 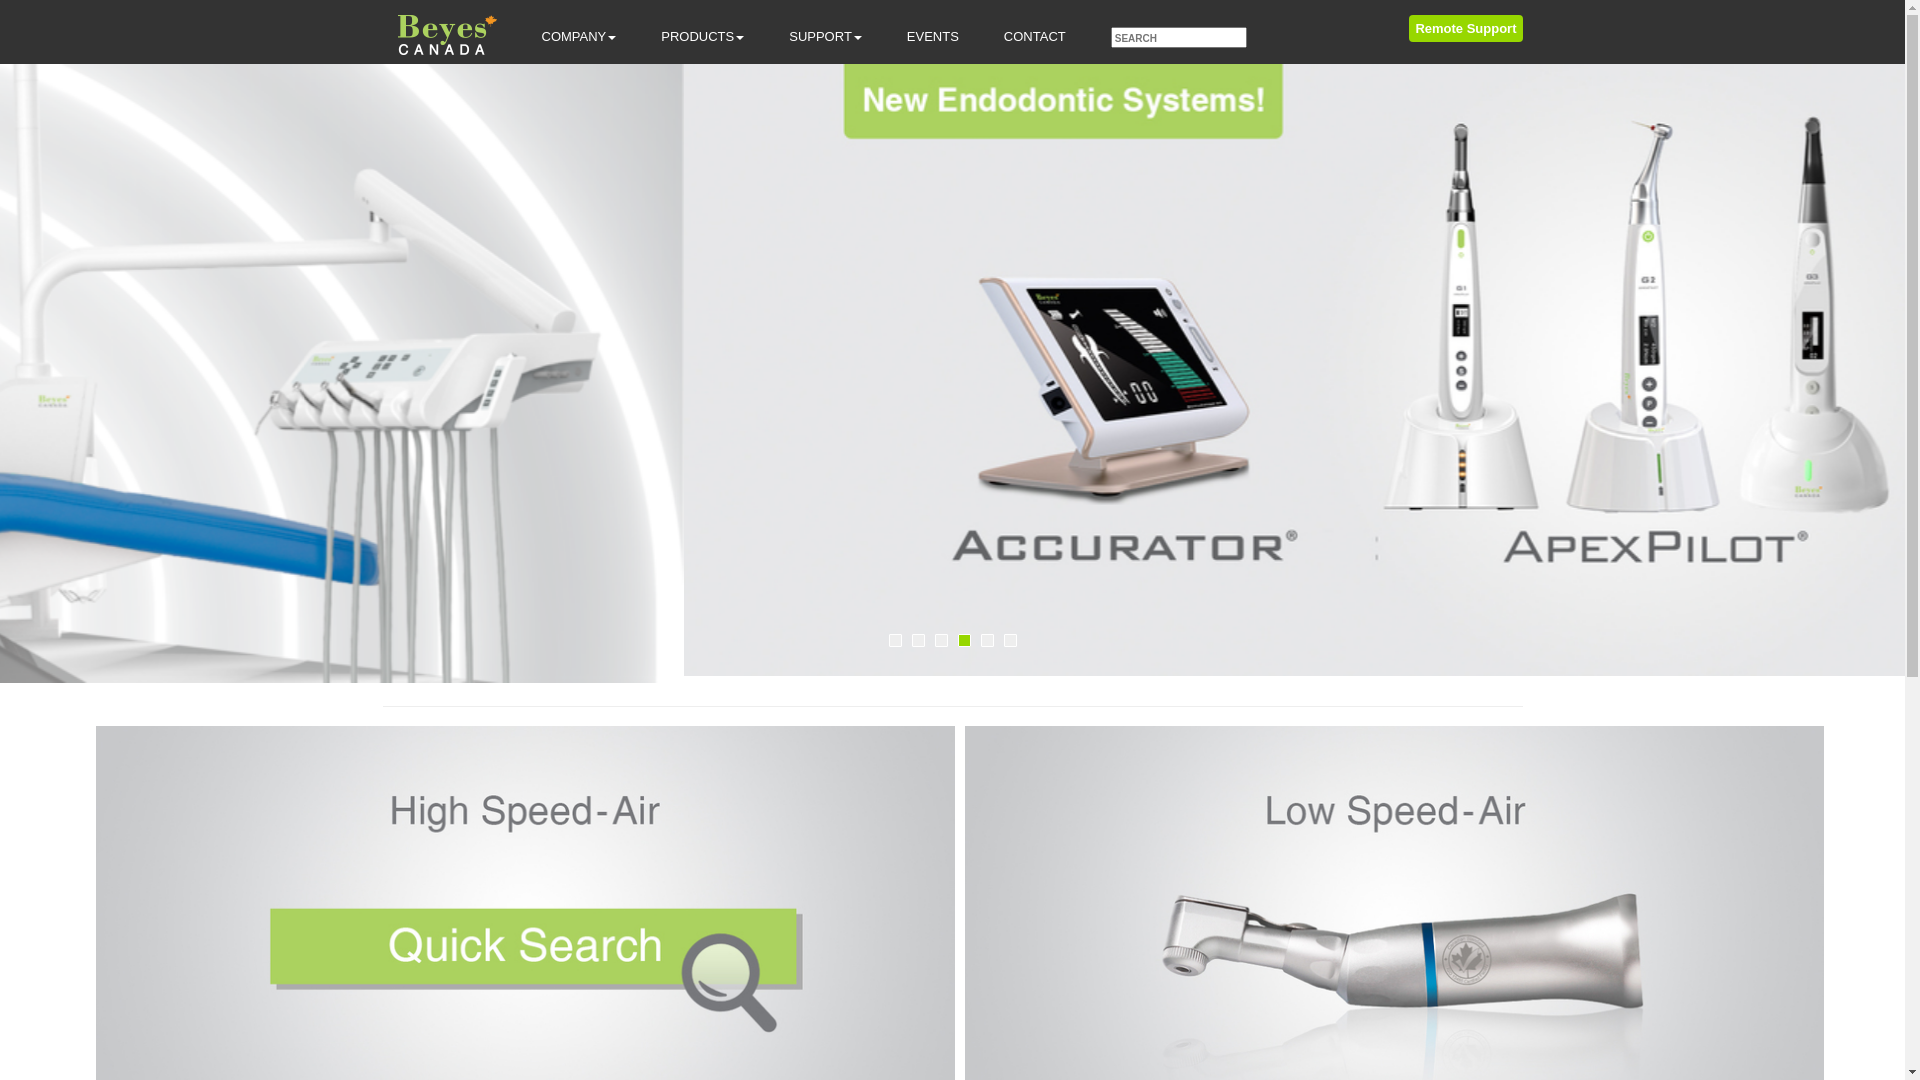 What do you see at coordinates (933, 37) in the screenshot?
I see `EVENTS` at bounding box center [933, 37].